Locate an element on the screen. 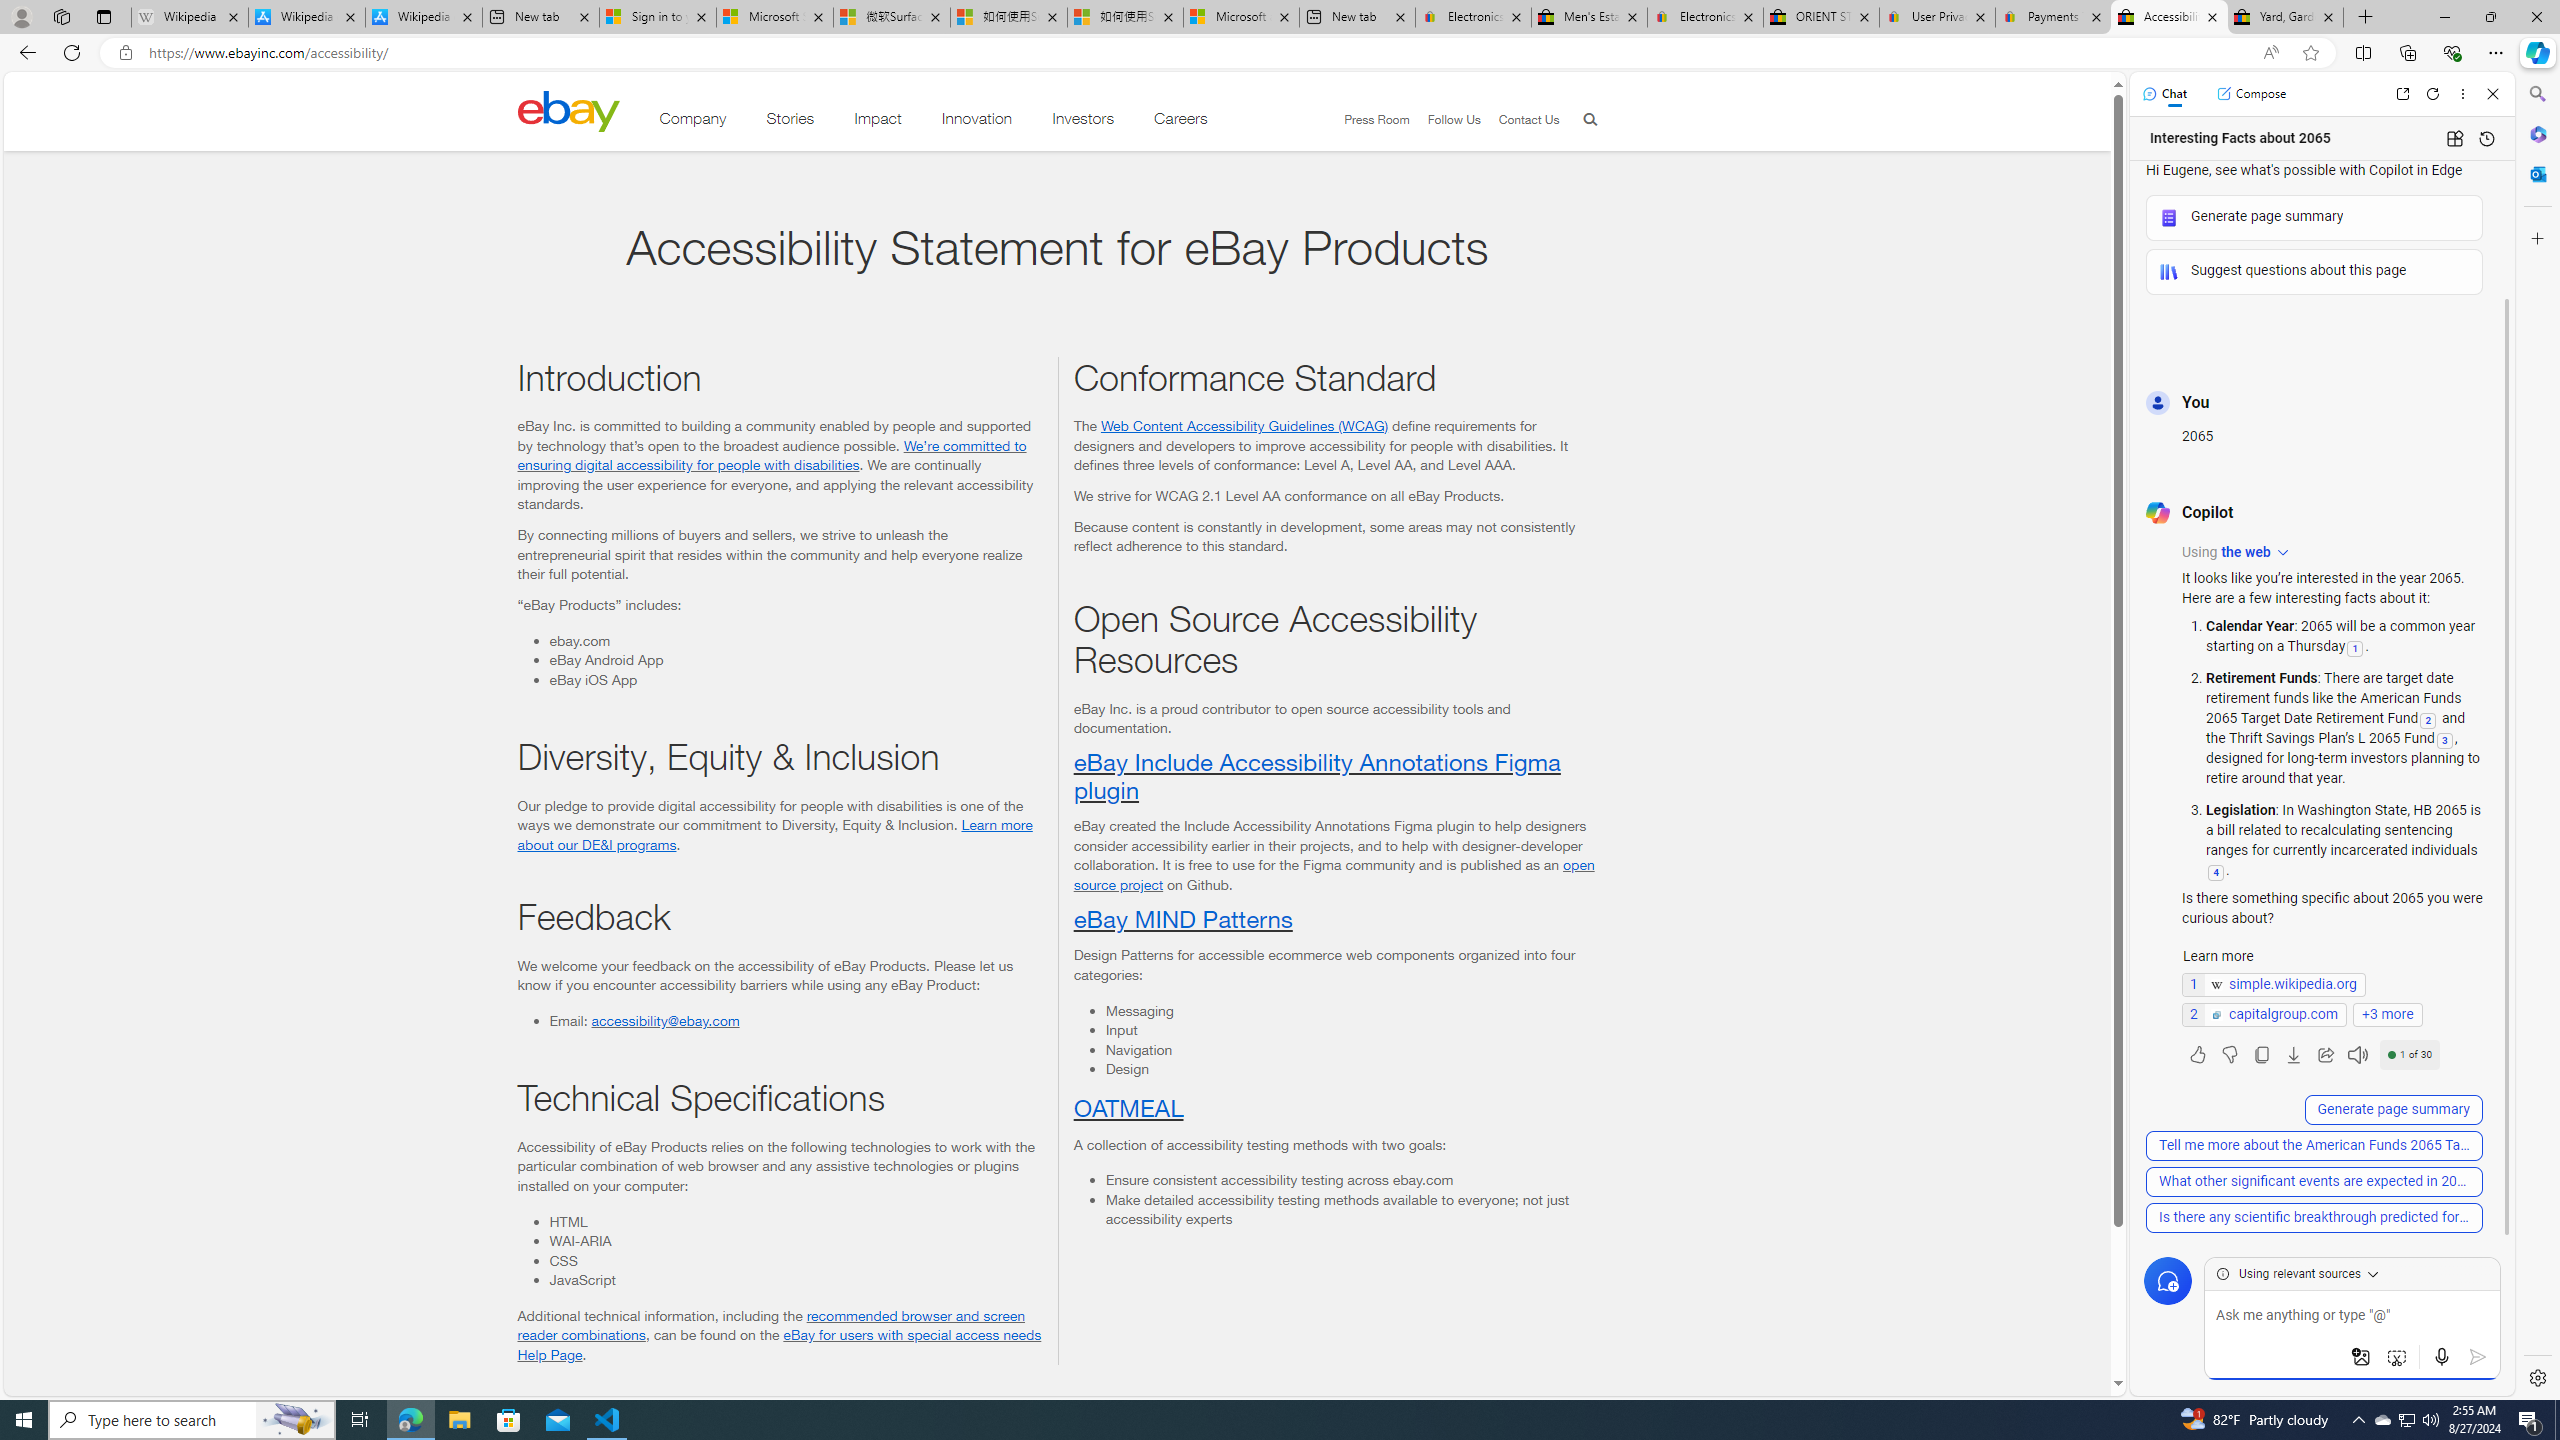 The width and height of the screenshot is (2560, 1440). Follow Us is located at coordinates (1454, 119).